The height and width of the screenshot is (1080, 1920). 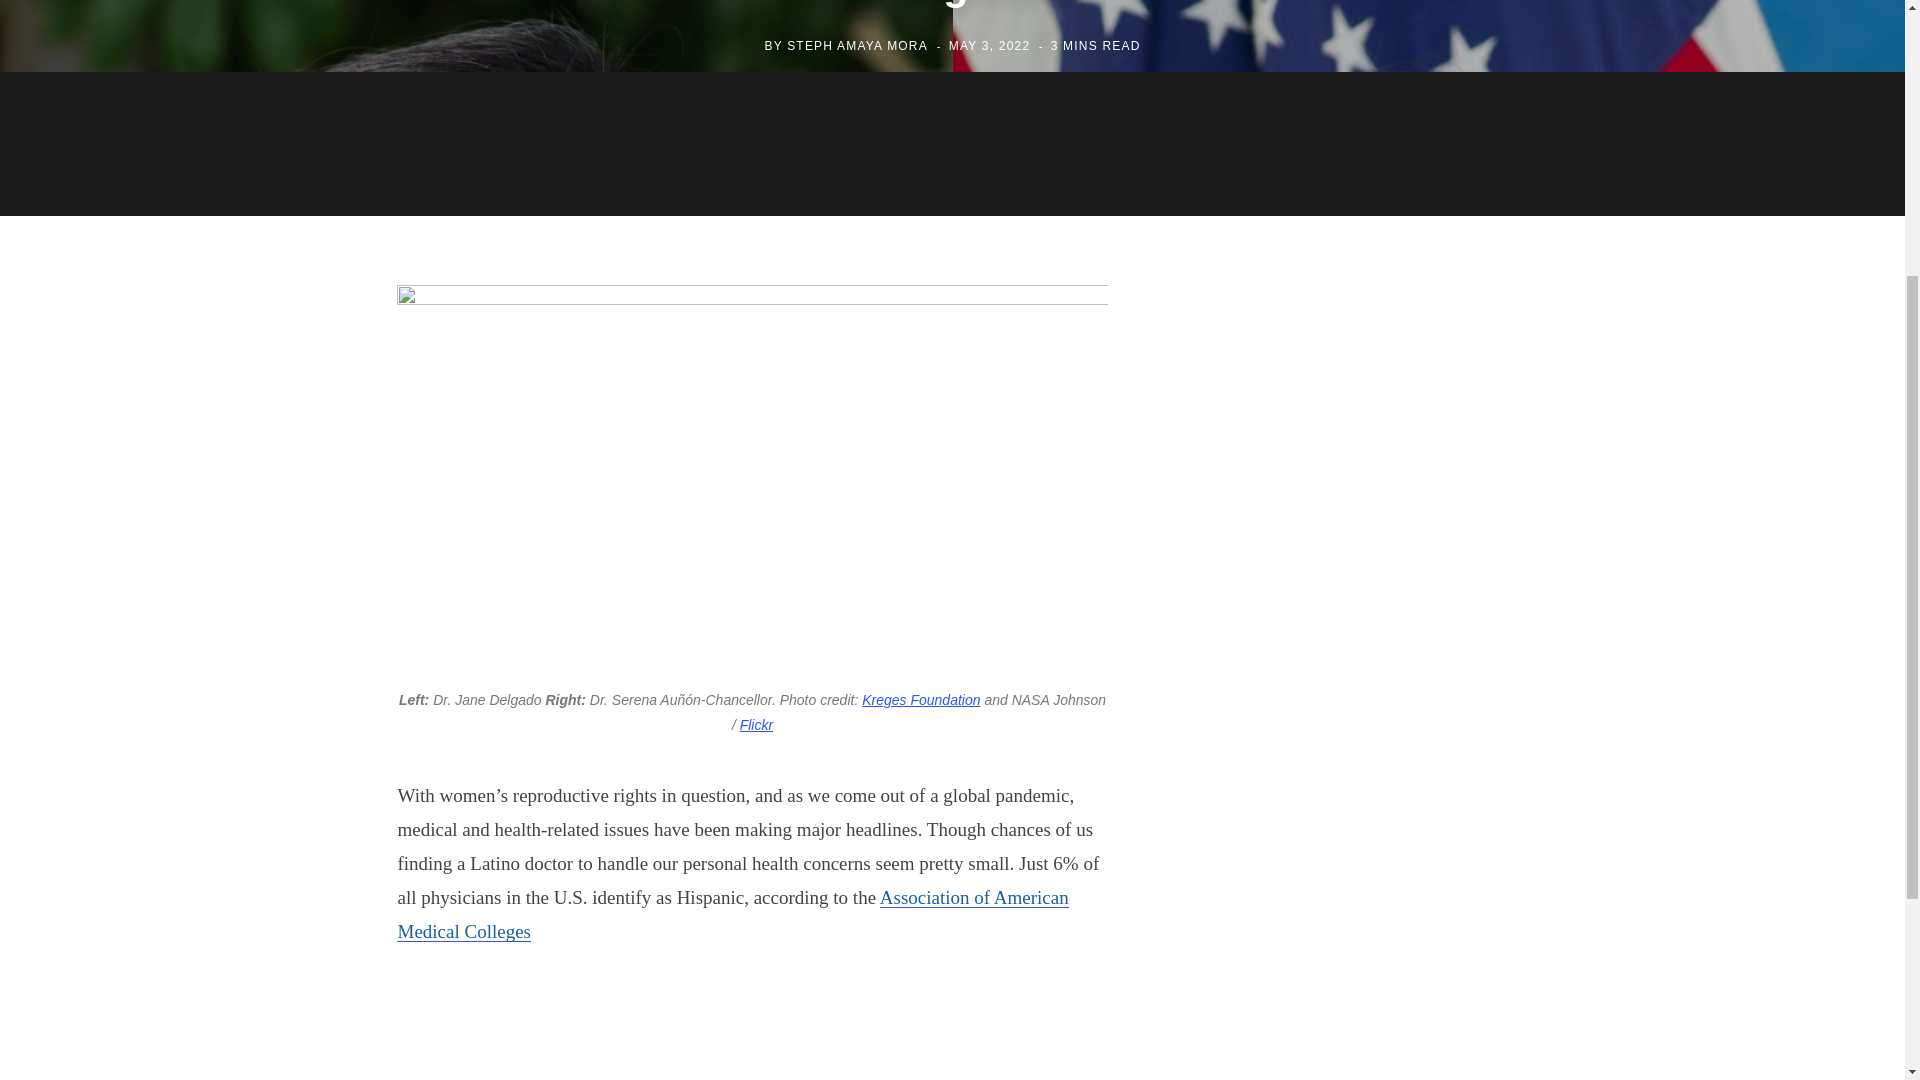 I want to click on Flickr, so click(x=756, y=725).